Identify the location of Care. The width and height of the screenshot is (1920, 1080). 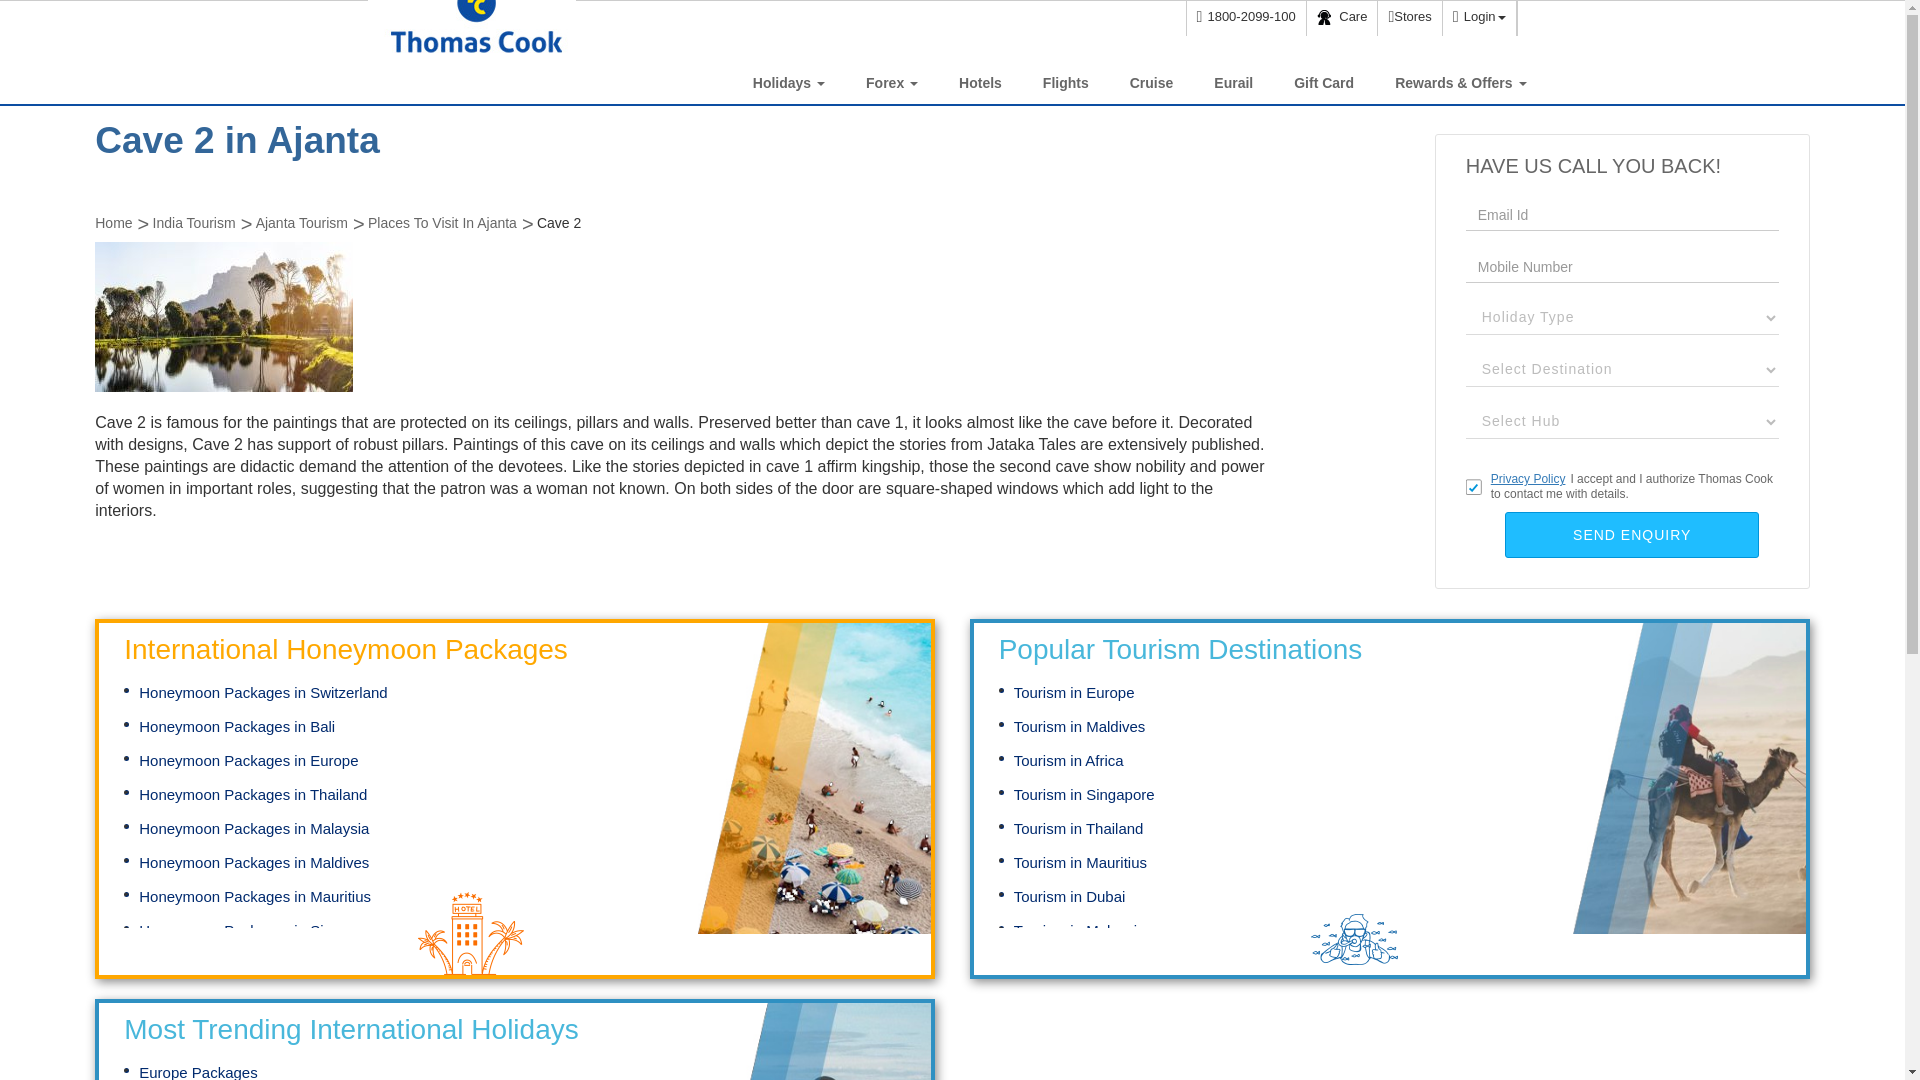
(1342, 18).